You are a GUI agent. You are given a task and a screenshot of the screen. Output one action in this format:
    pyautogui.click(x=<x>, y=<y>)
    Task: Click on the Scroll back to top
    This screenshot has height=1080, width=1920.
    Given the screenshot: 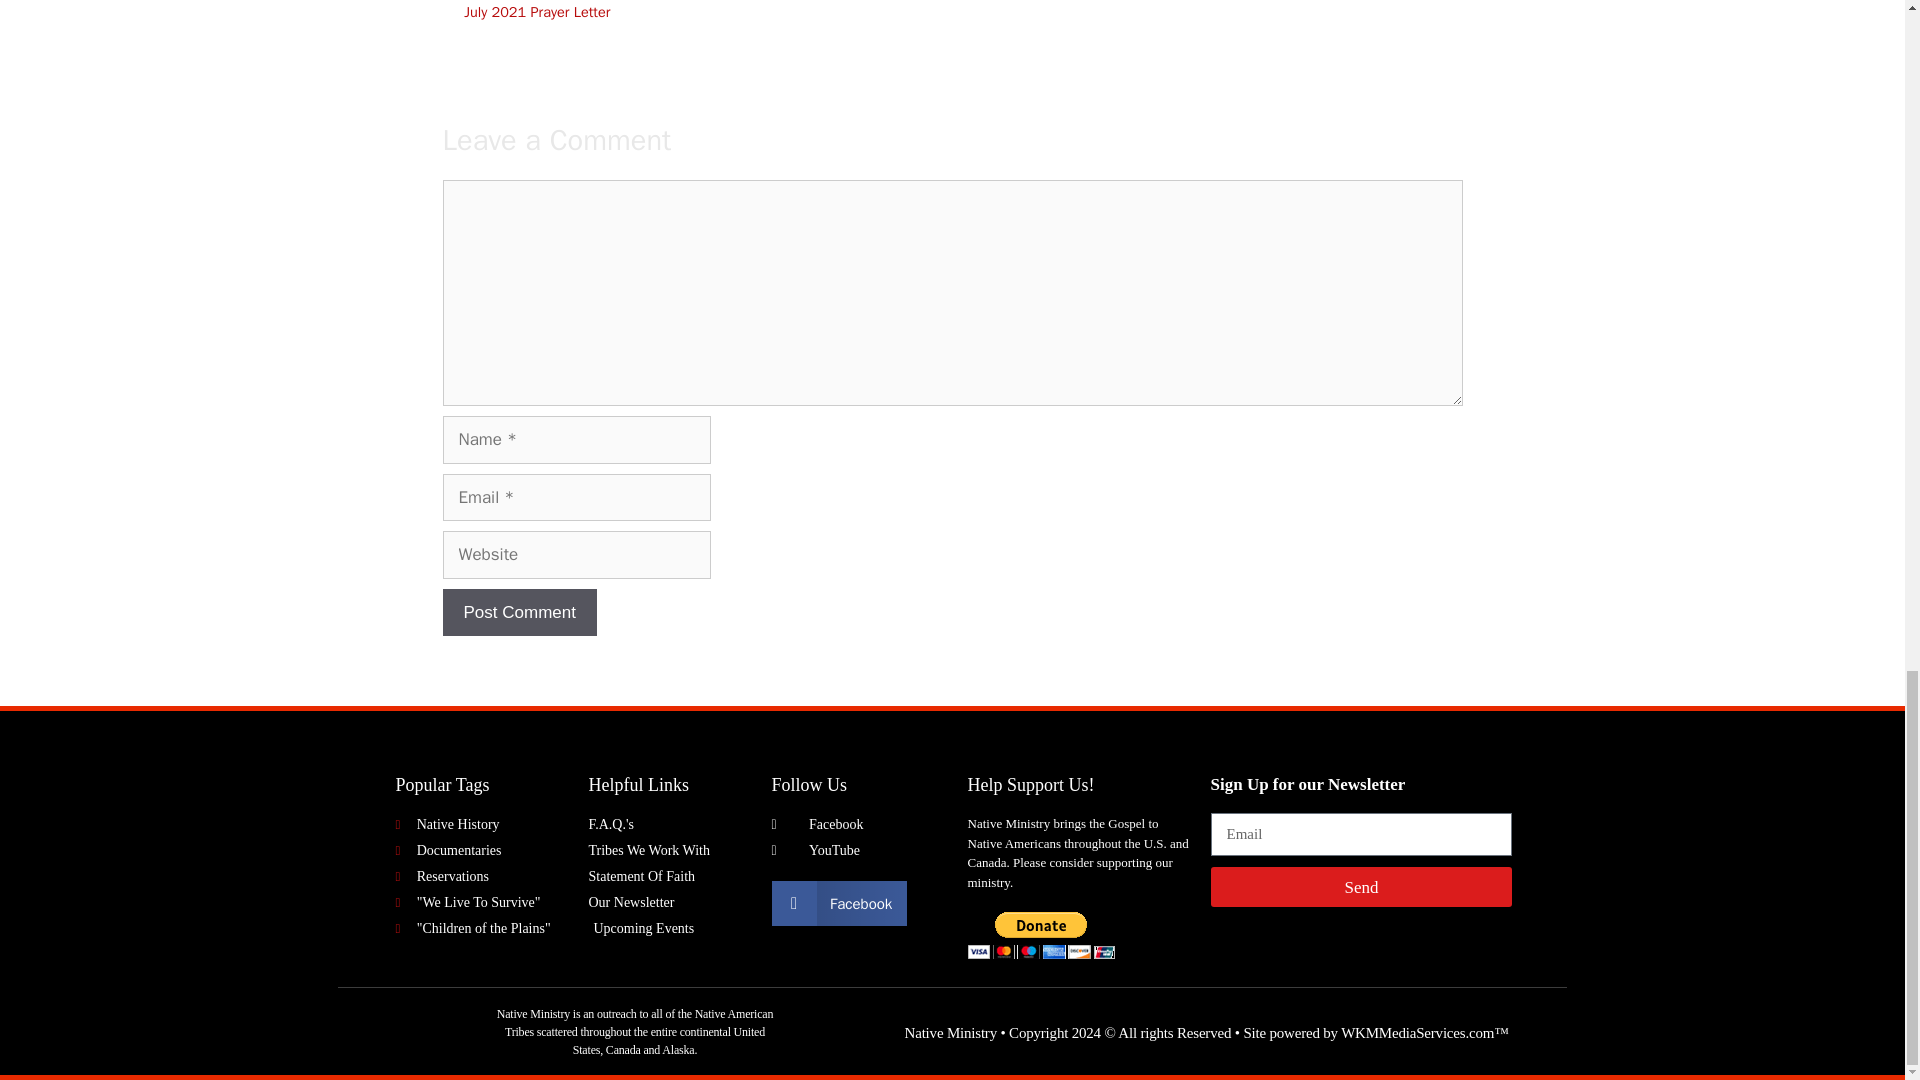 What is the action you would take?
    pyautogui.click(x=1855, y=234)
    